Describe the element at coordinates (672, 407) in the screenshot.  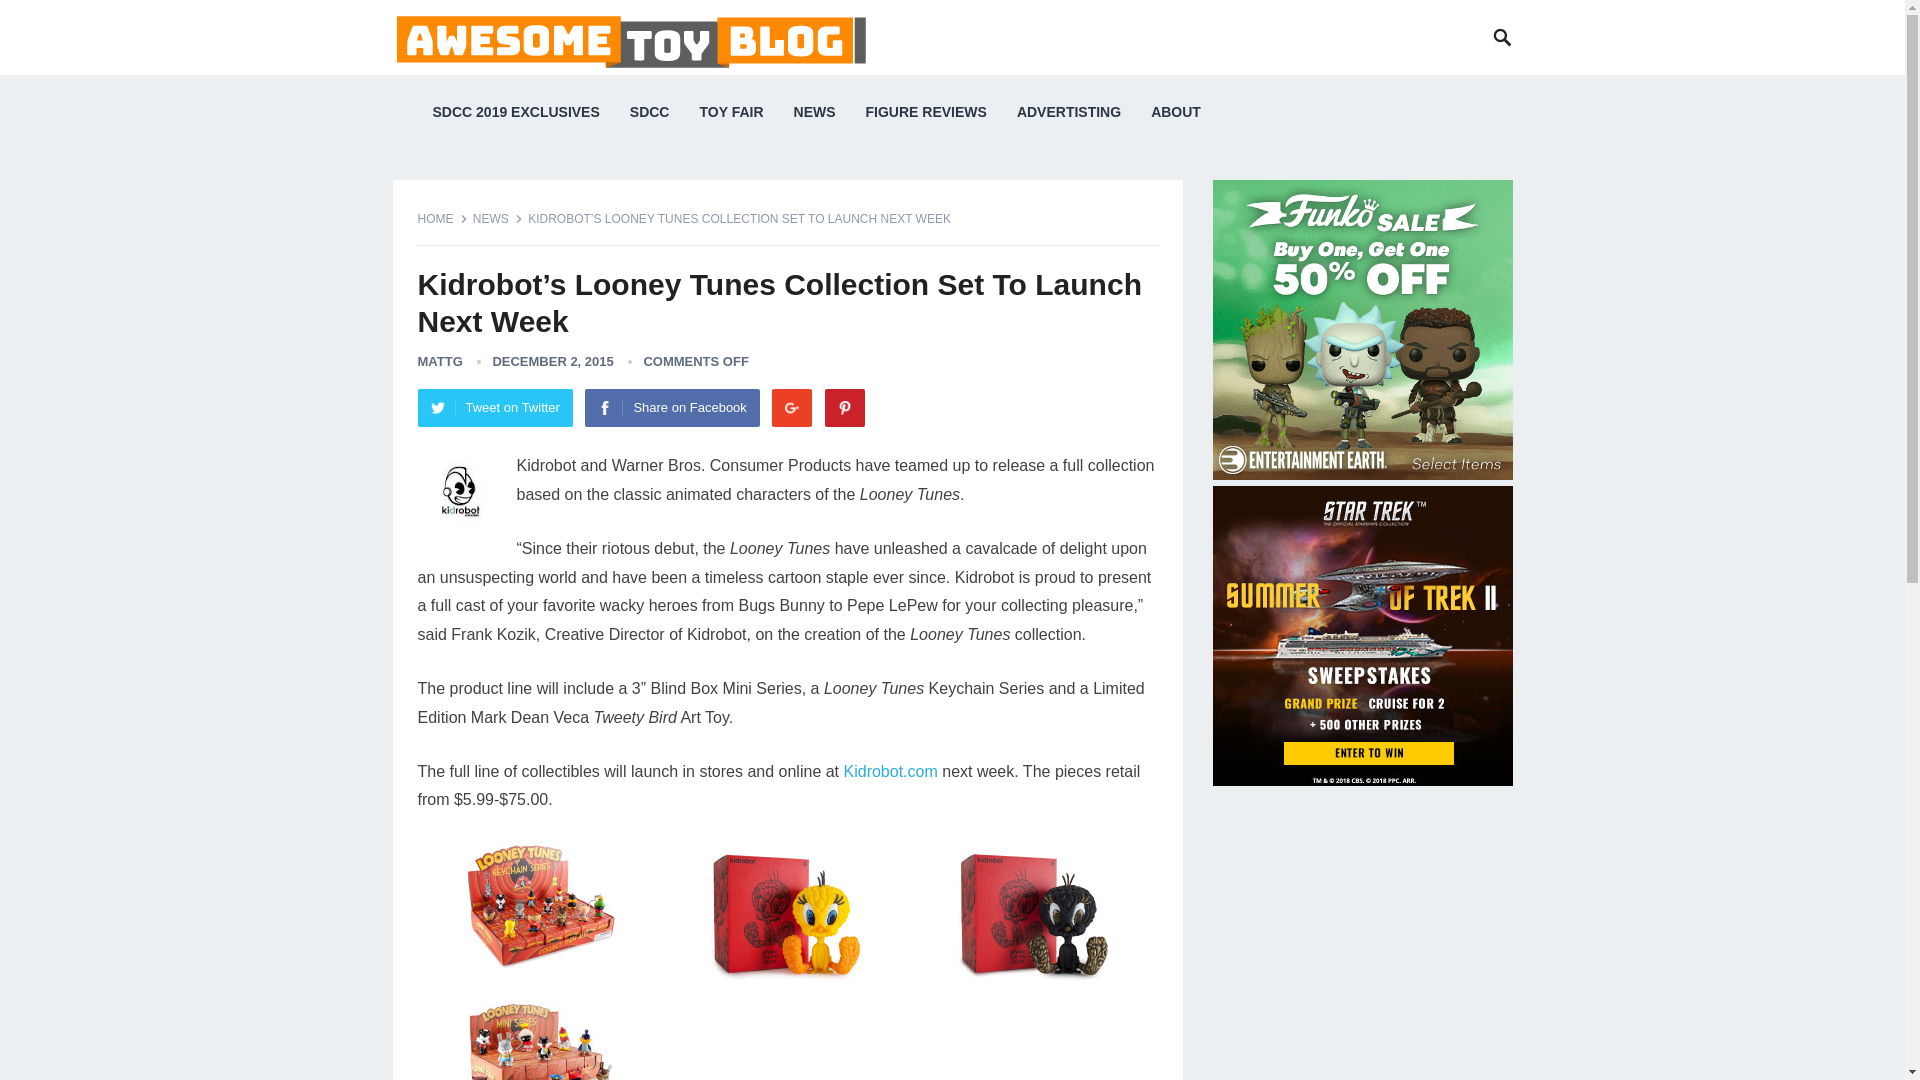
I see `Share on Facebook` at that location.